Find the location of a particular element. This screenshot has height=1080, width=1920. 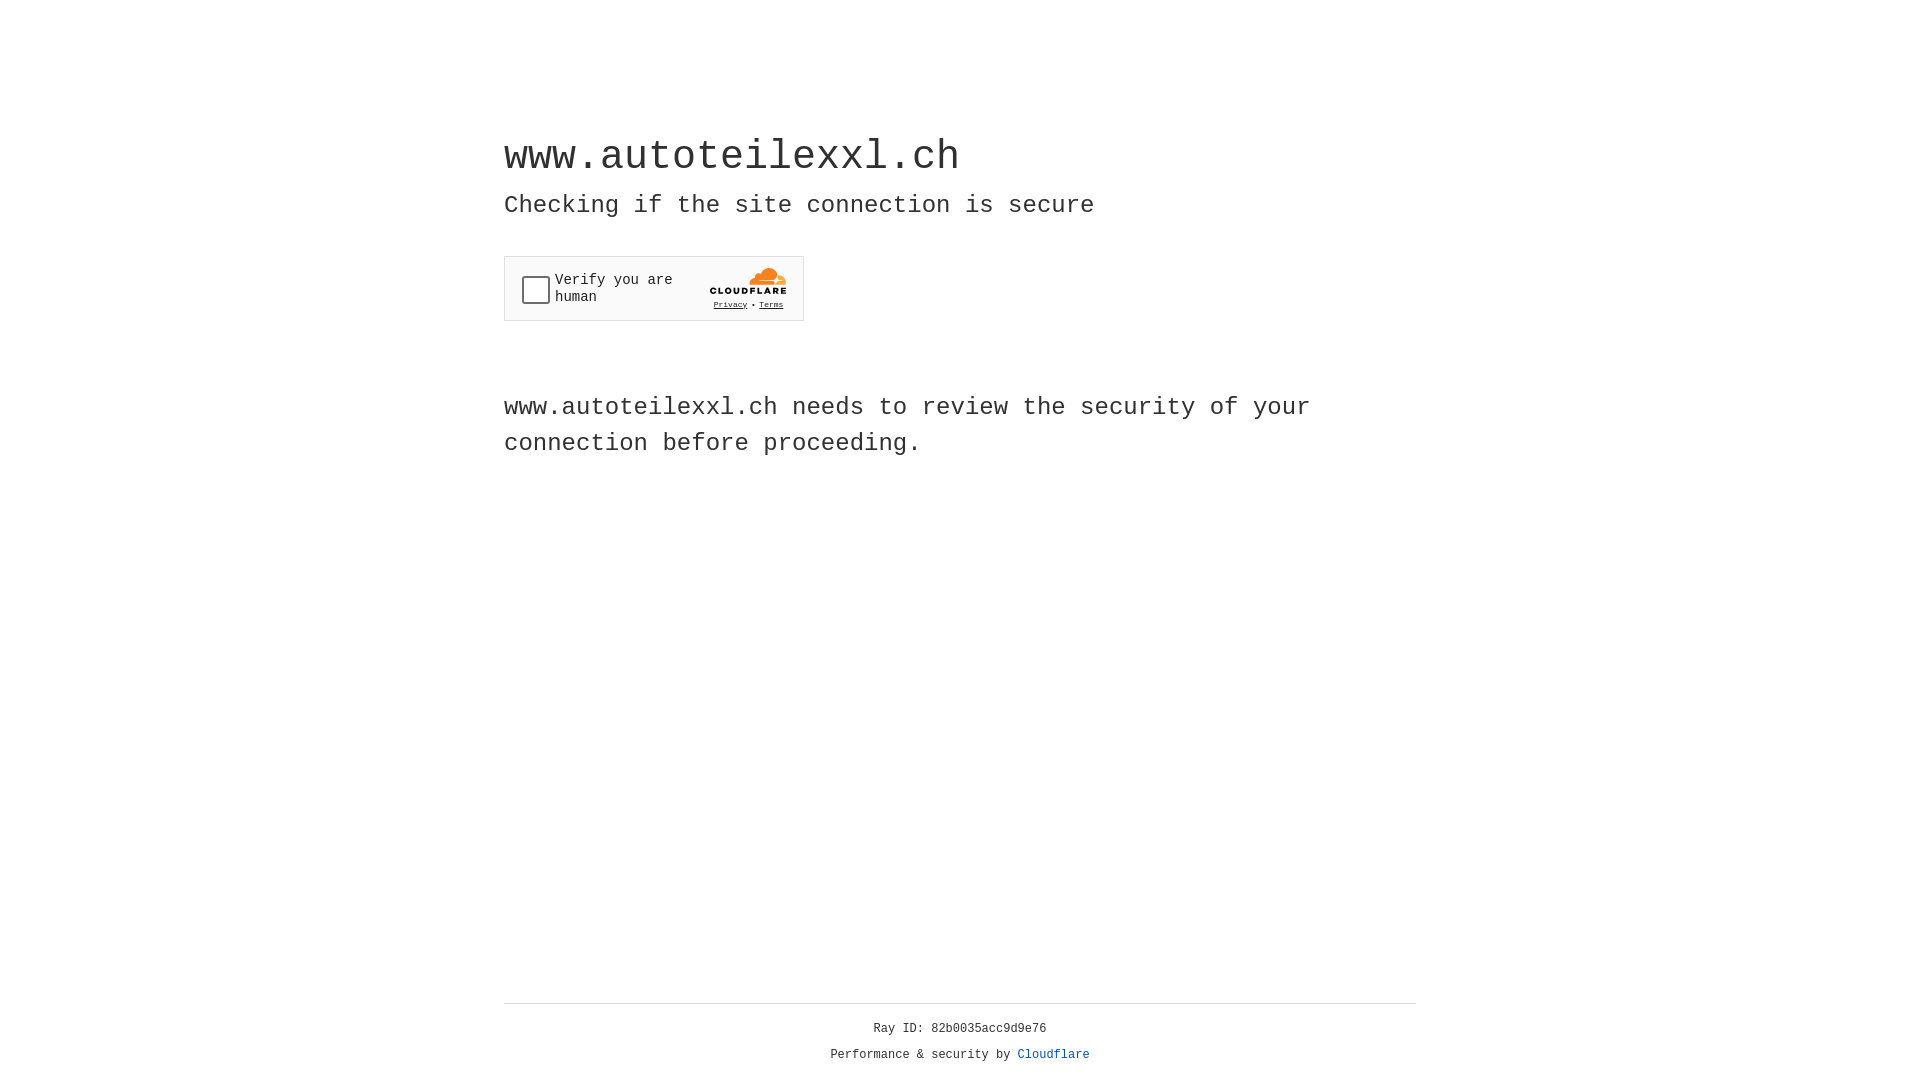

Widget containing a Cloudflare security challenge is located at coordinates (654, 288).